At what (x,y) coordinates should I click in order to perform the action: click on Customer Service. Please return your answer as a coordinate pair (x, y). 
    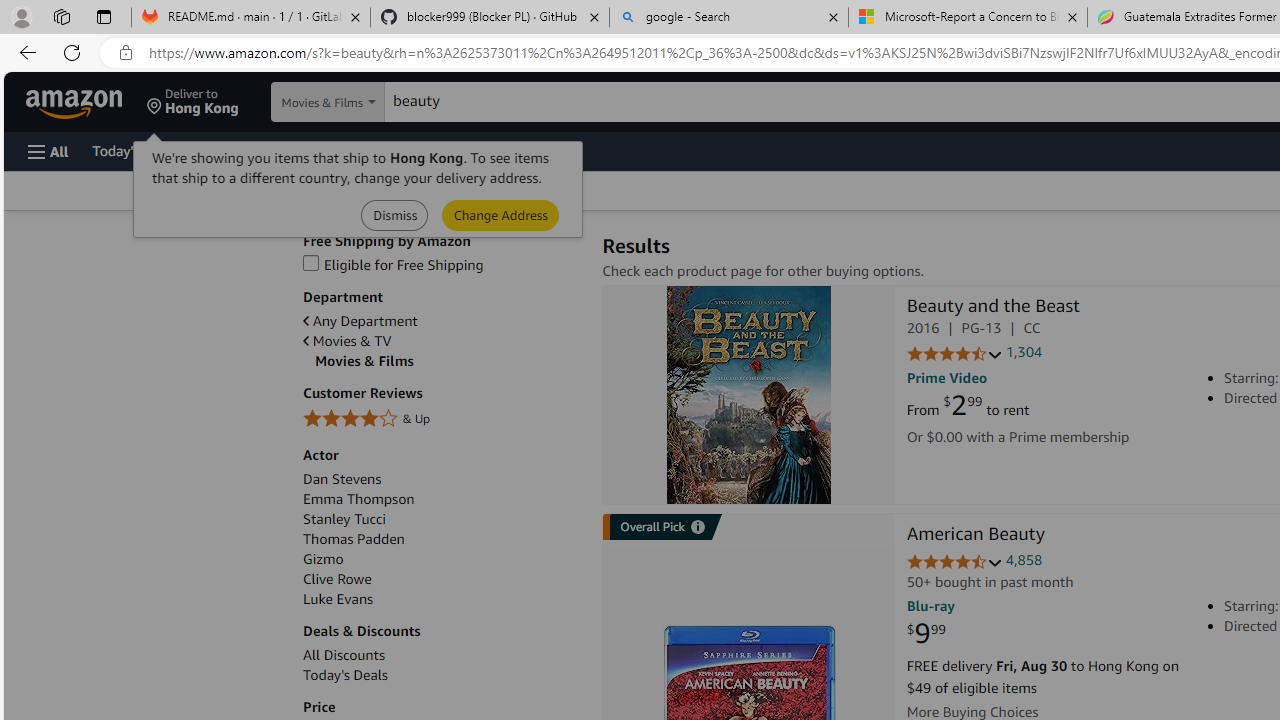
    Looking at the image, I should click on (256, 150).